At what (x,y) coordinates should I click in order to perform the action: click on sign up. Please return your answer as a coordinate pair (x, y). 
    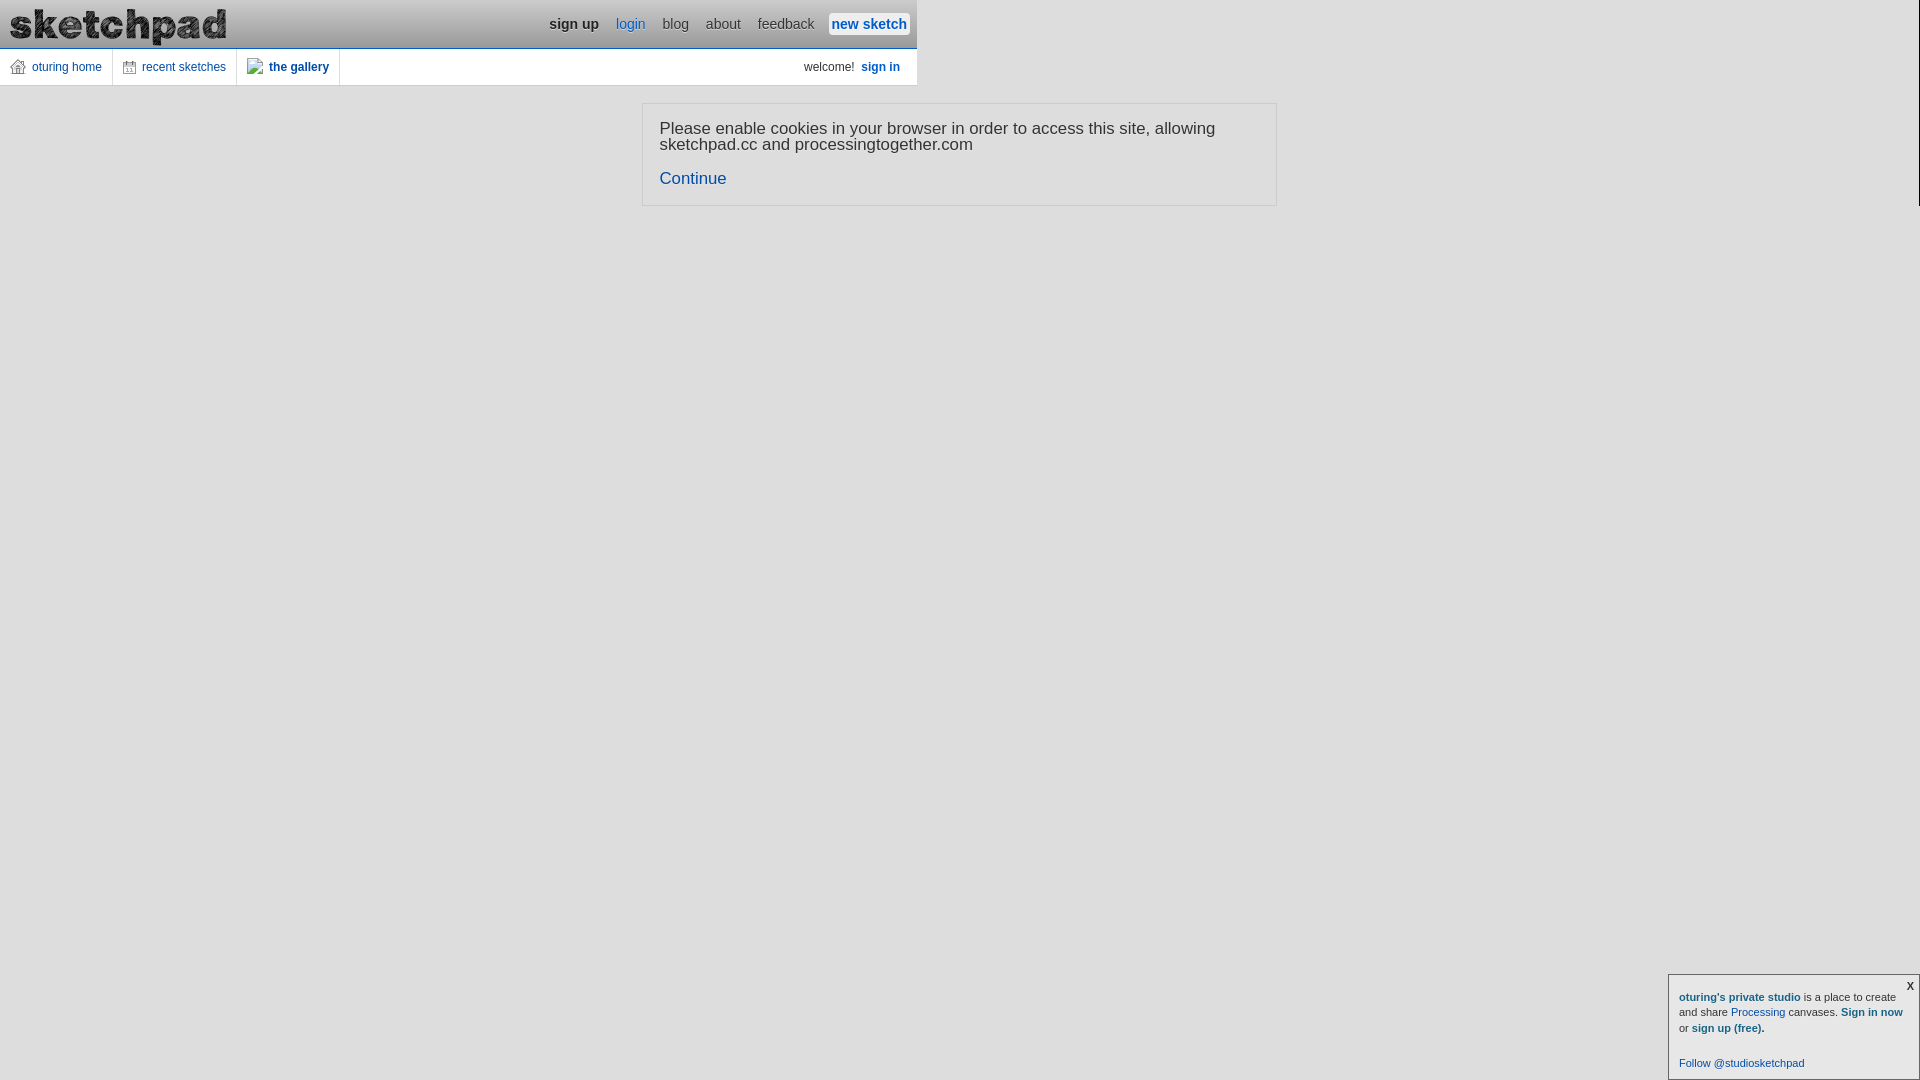
    Looking at the image, I should click on (574, 24).